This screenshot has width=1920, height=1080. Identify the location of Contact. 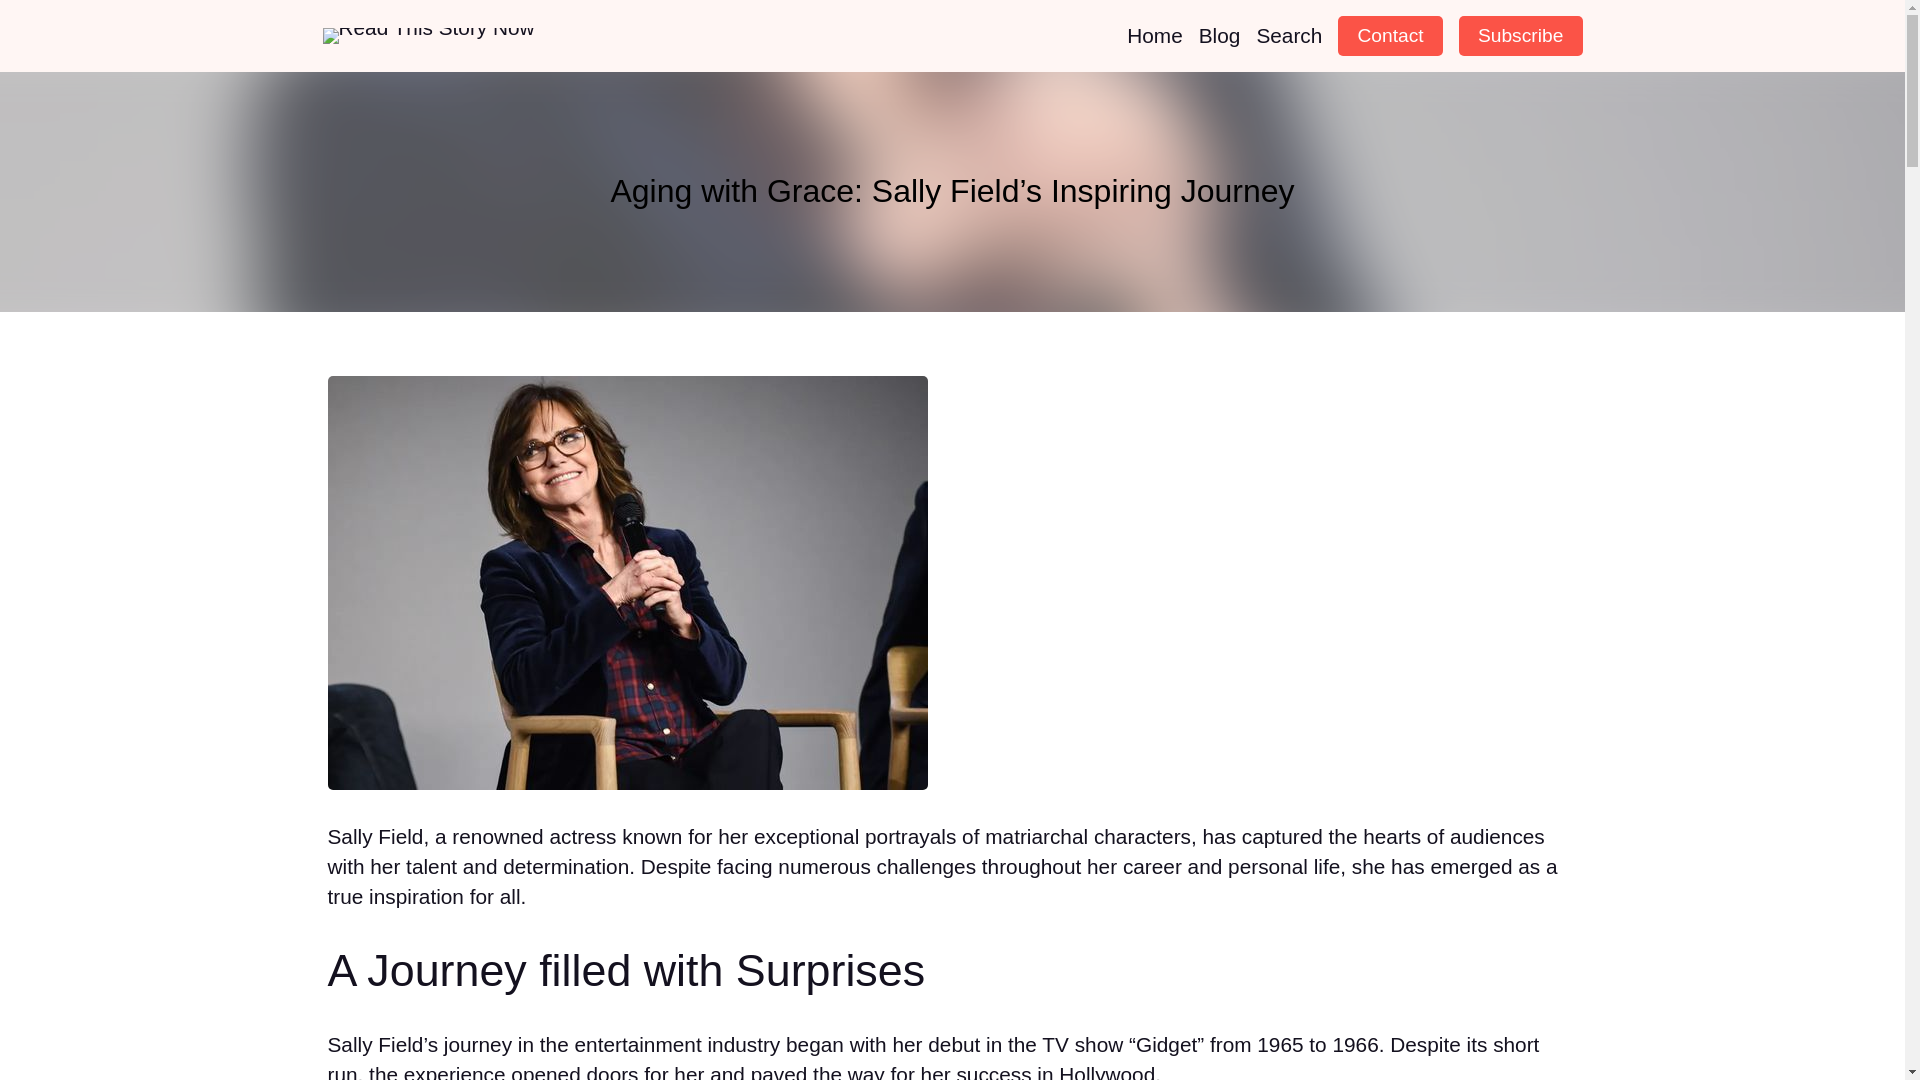
(1390, 36).